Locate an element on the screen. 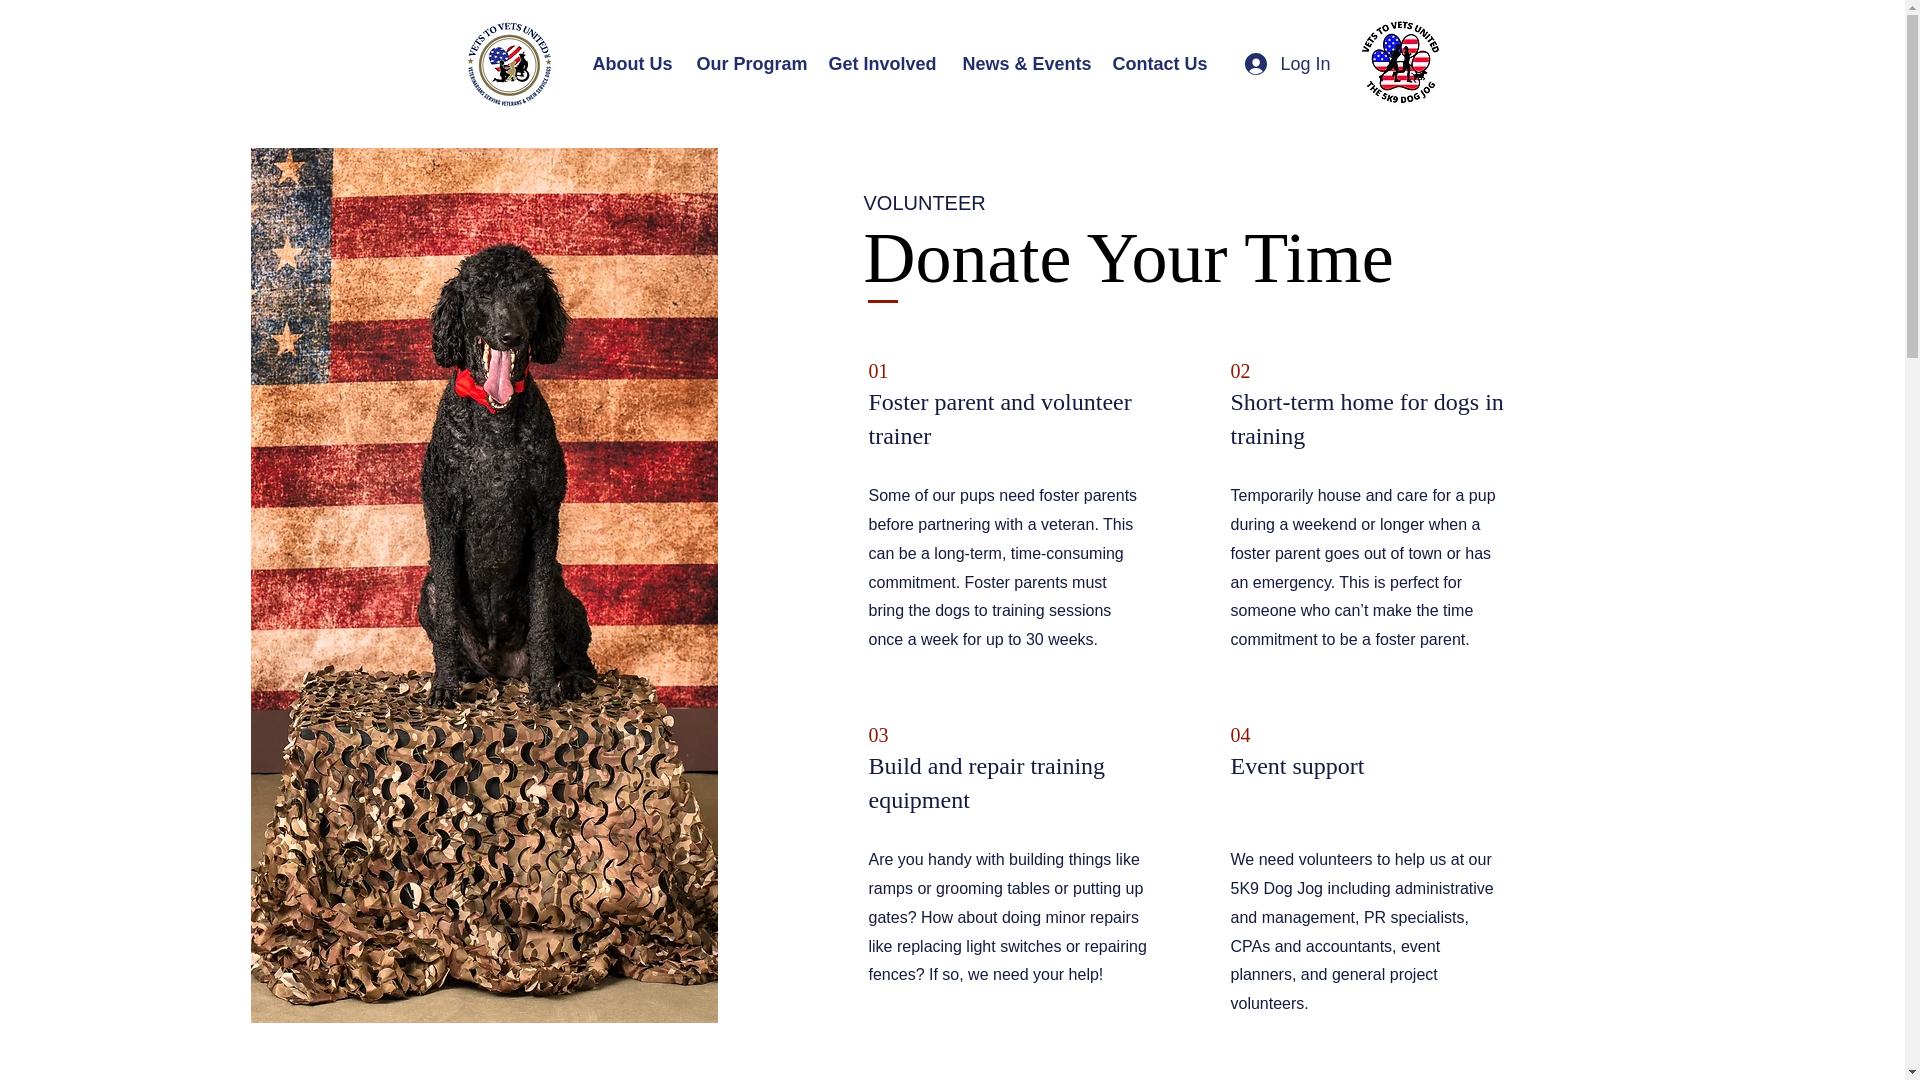 The width and height of the screenshot is (1920, 1080). Contact Us is located at coordinates (1156, 64).